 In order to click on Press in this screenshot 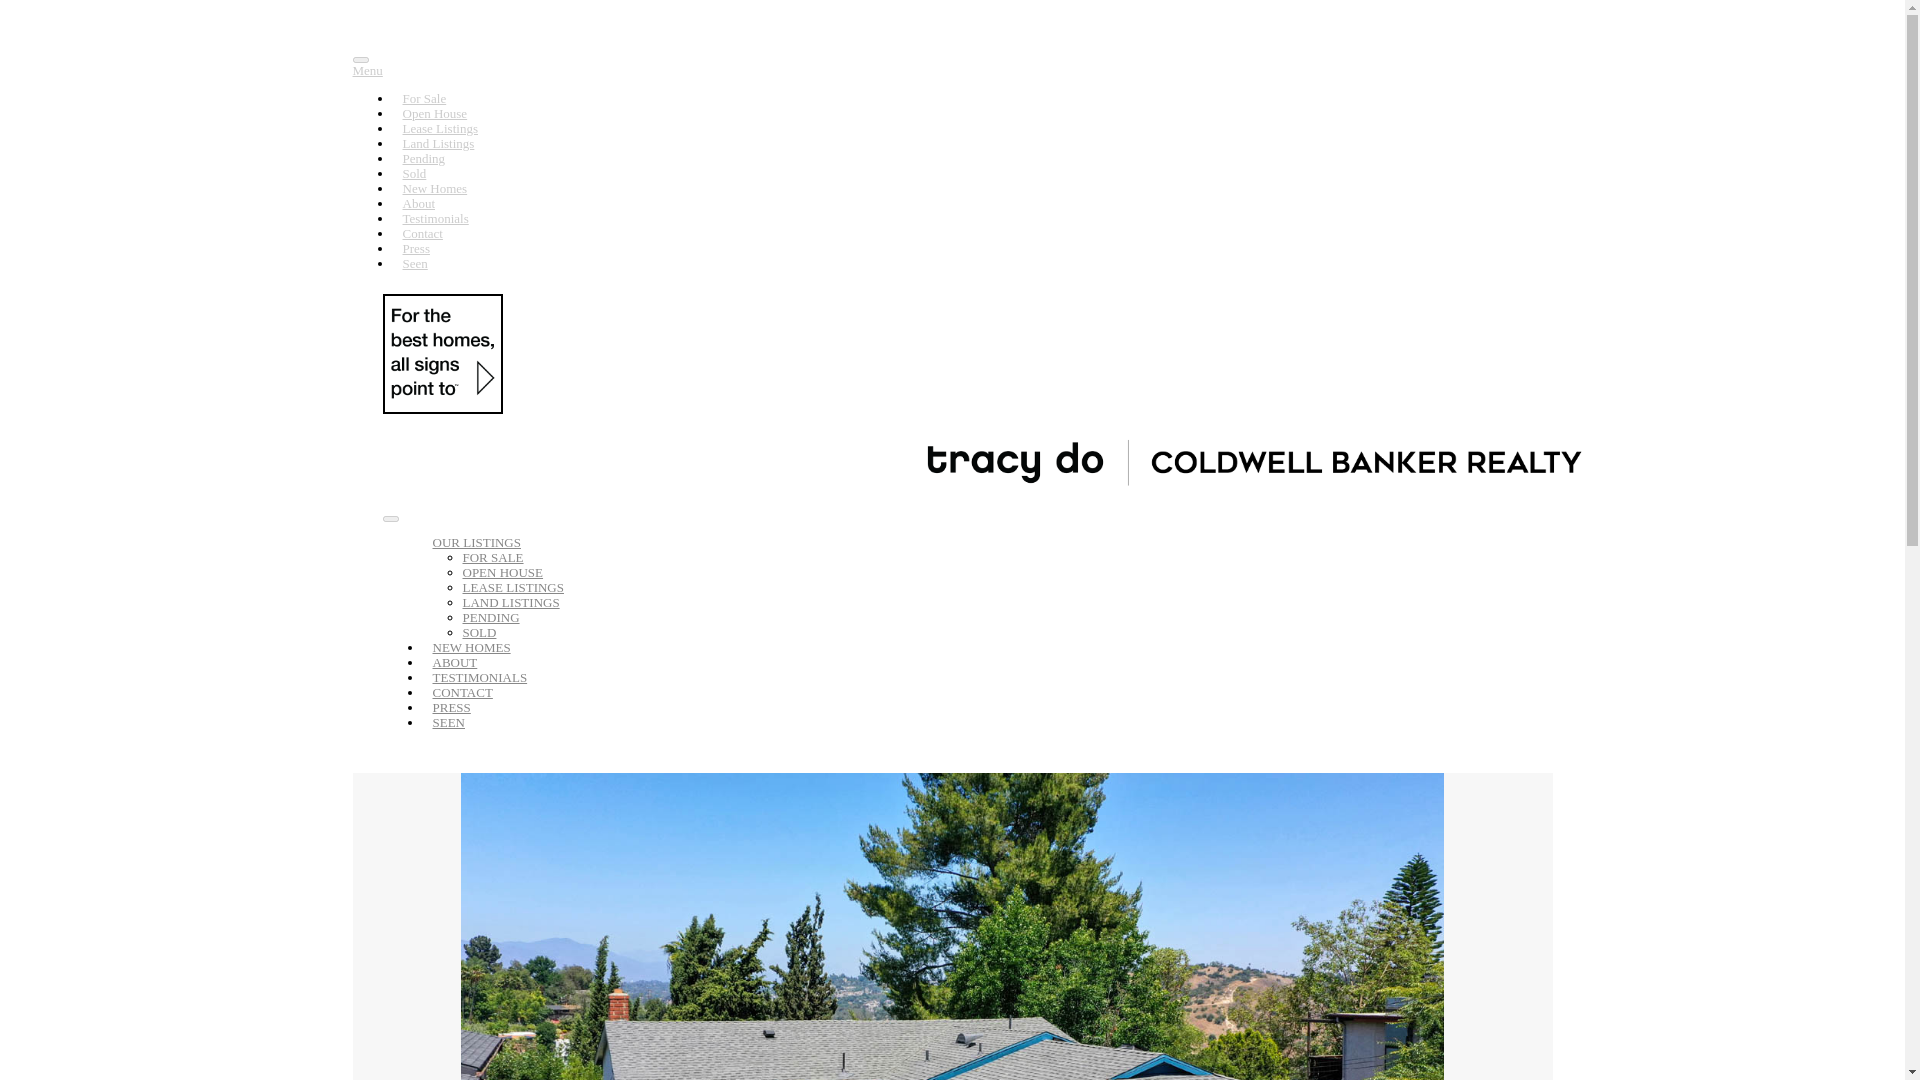, I will do `click(415, 248)`.